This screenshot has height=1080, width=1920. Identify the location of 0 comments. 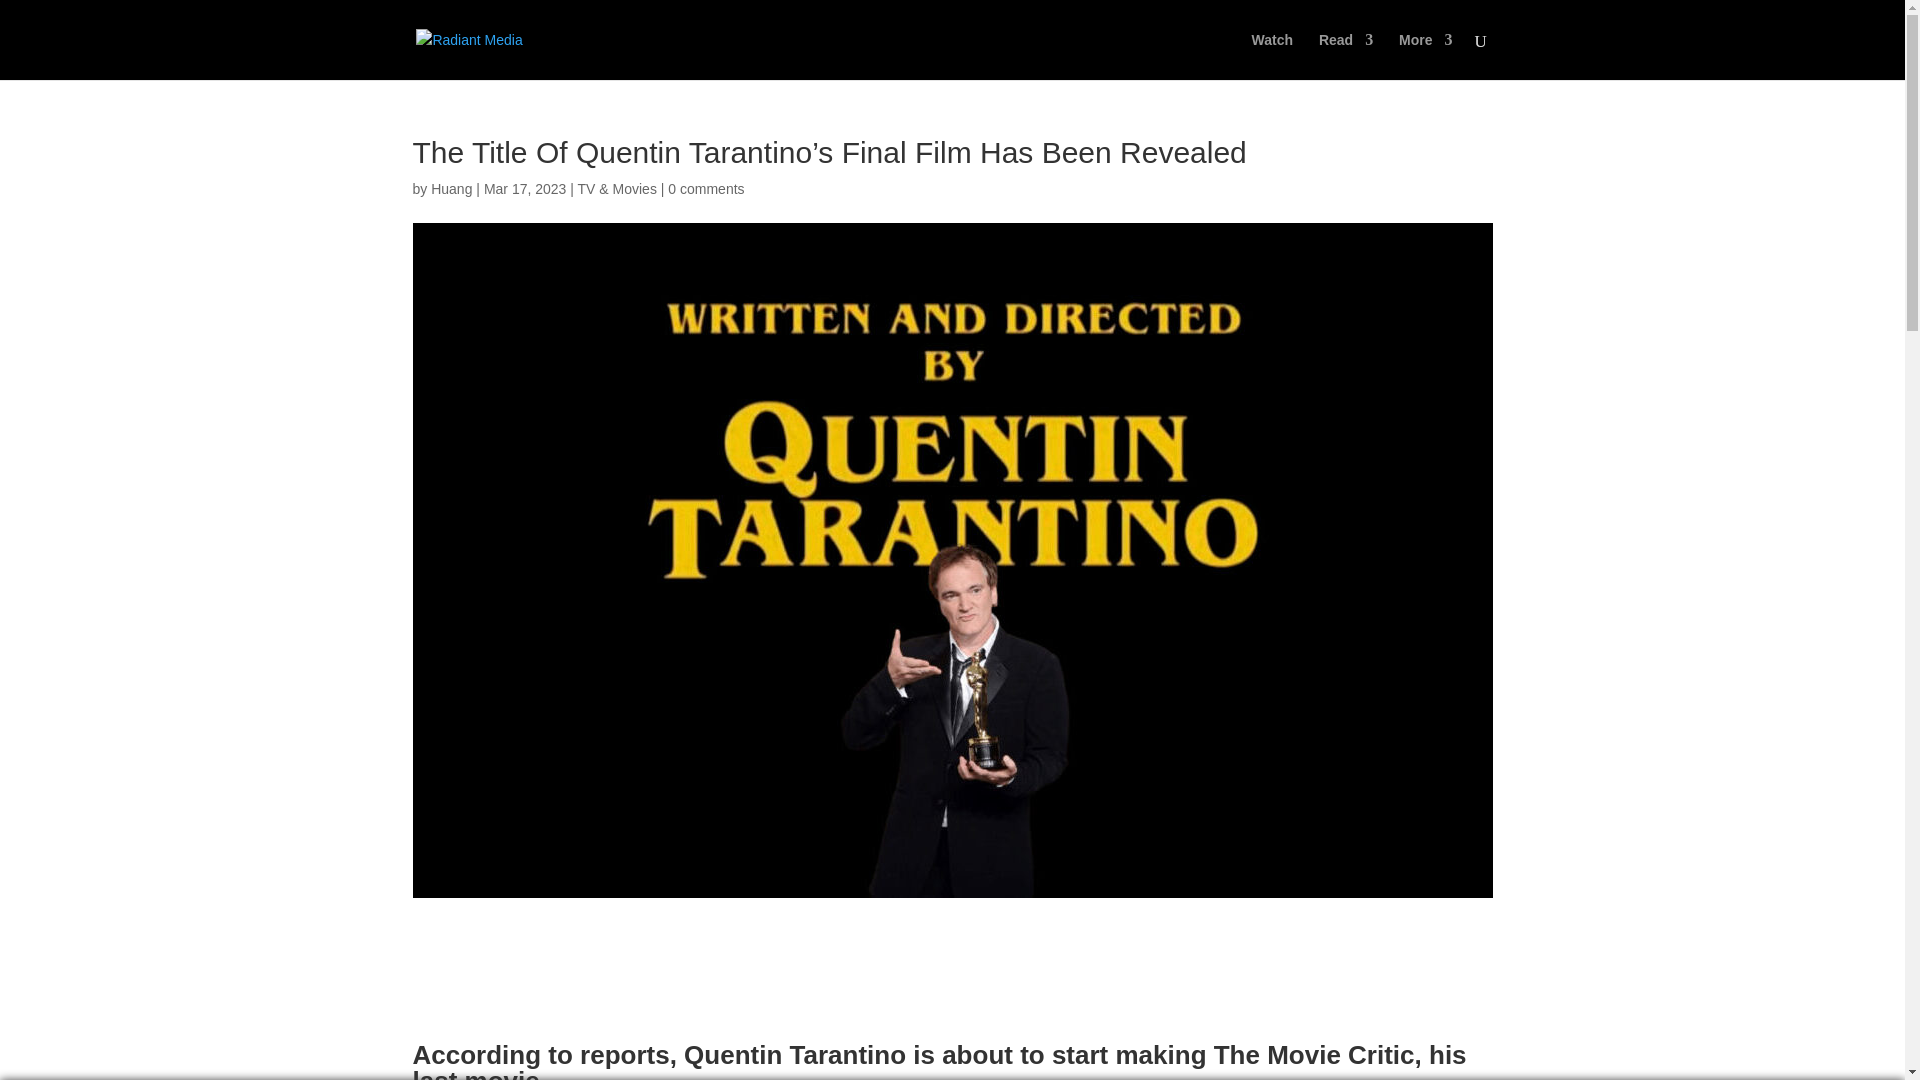
(706, 188).